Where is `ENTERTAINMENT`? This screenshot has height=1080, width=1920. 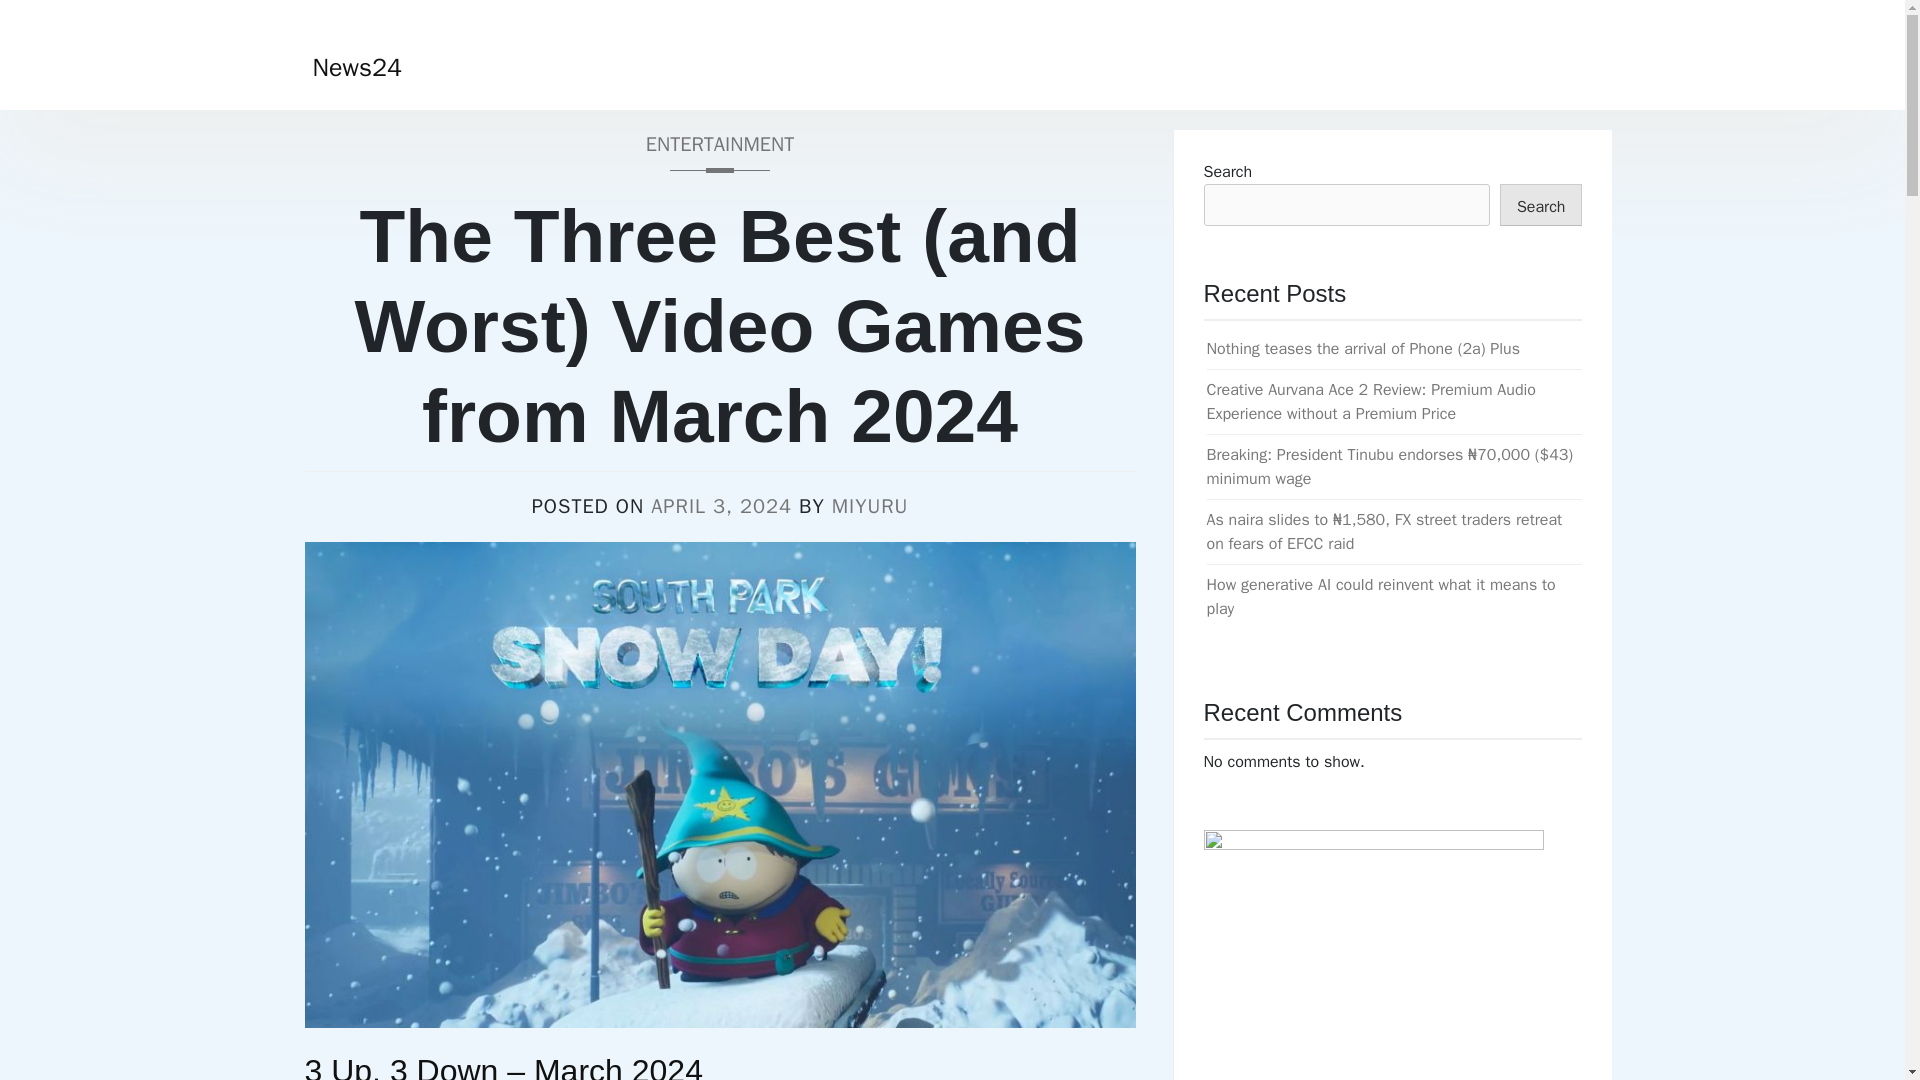 ENTERTAINMENT is located at coordinates (718, 150).